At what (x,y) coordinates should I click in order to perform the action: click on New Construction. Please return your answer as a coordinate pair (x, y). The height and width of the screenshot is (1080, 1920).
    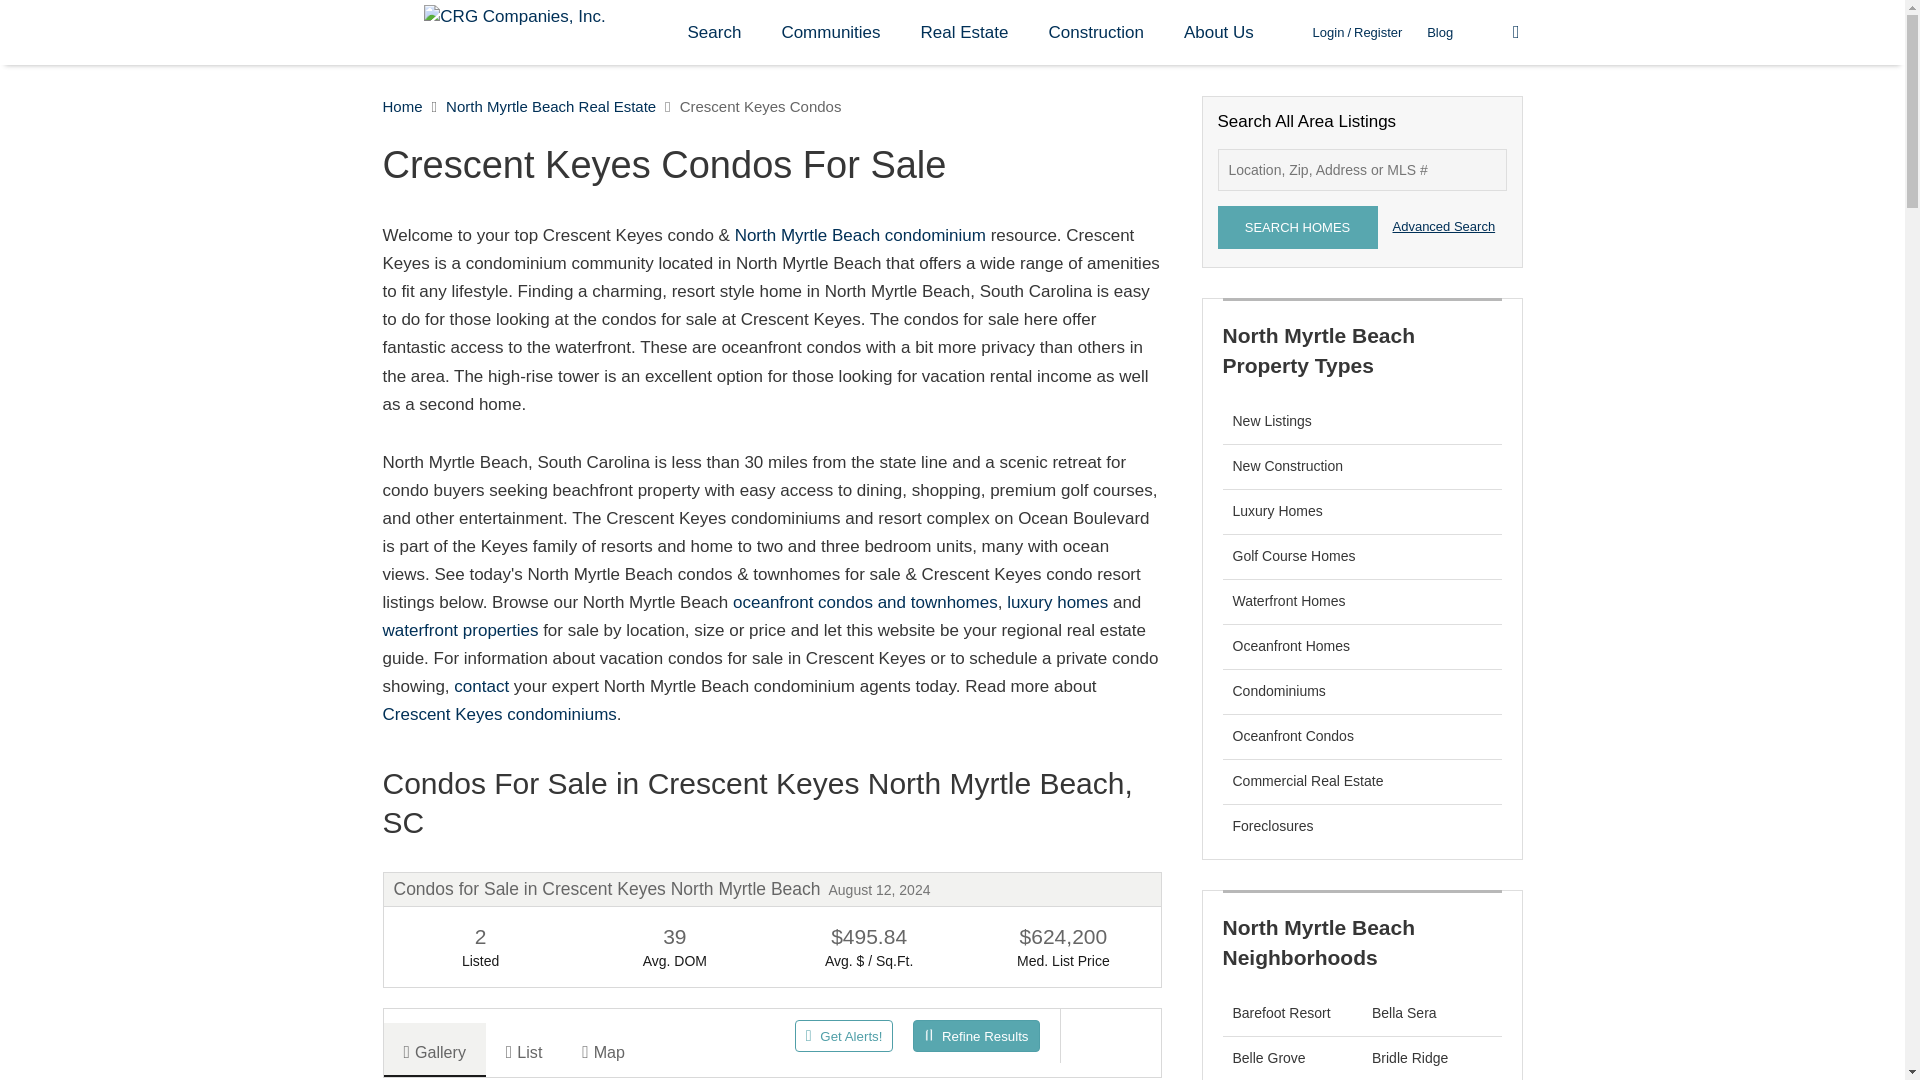
    Looking at the image, I should click on (1287, 466).